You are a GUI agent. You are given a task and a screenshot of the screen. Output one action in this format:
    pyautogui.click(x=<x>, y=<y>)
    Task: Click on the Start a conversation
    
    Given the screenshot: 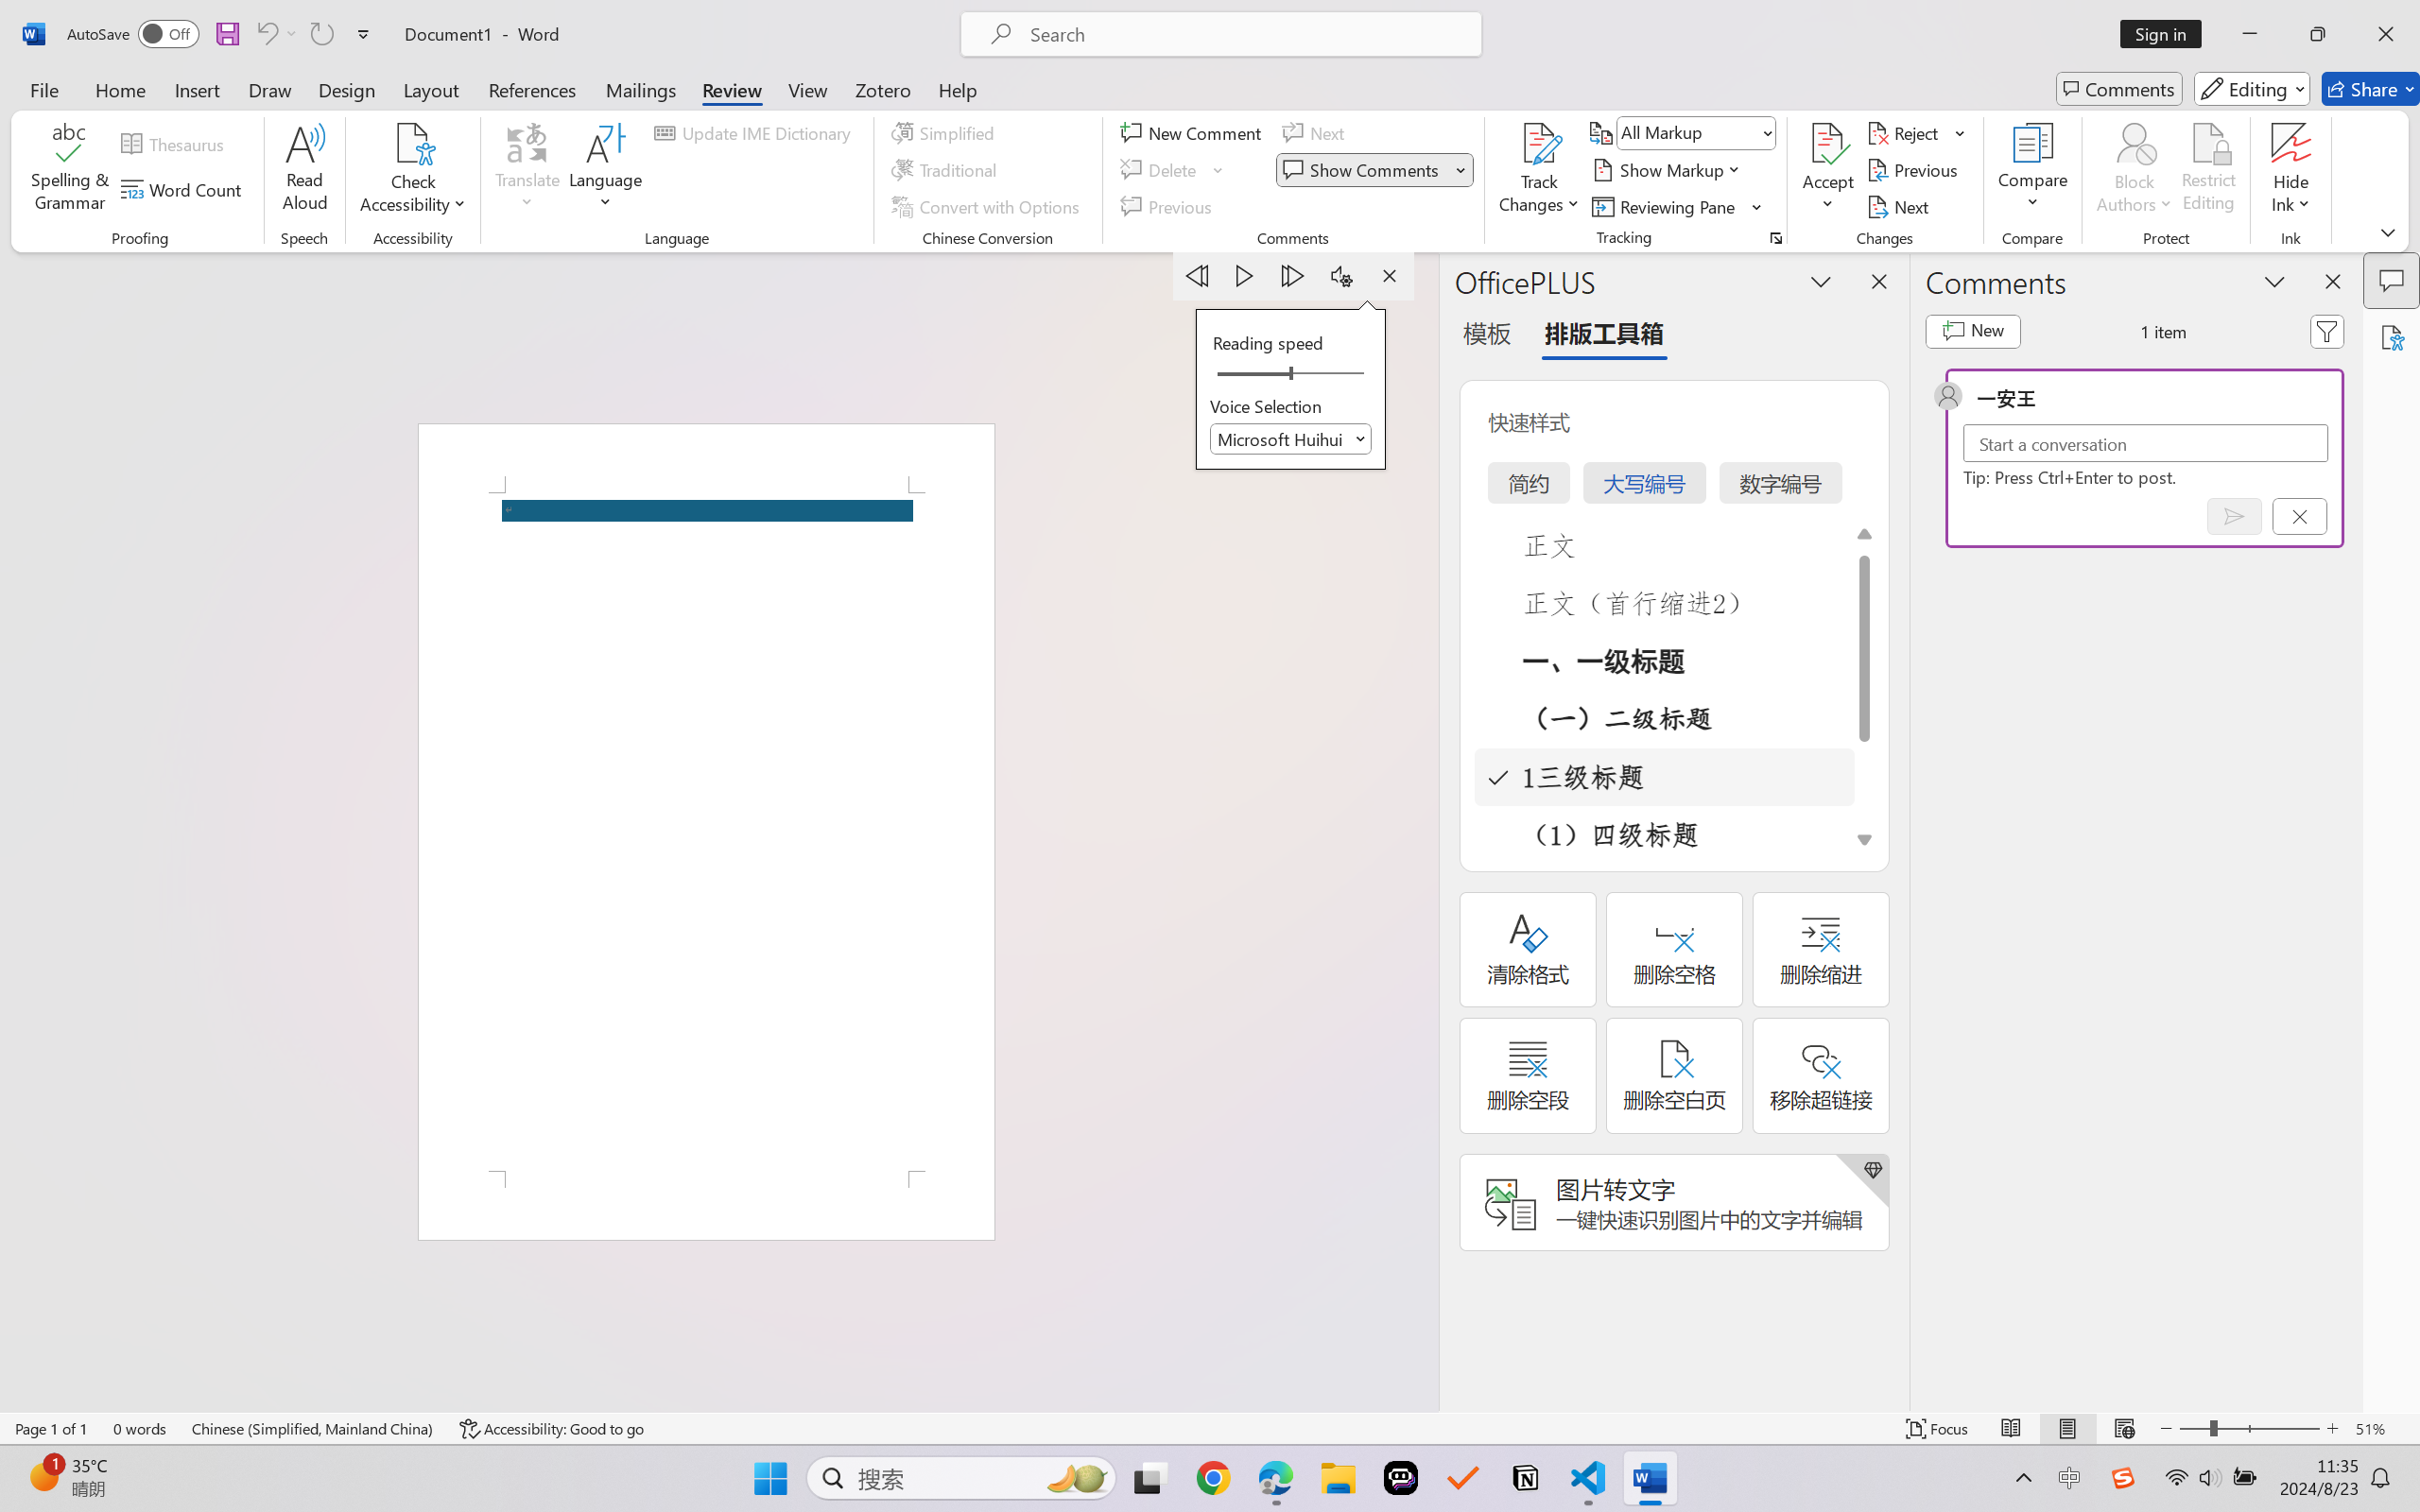 What is the action you would take?
    pyautogui.click(x=2146, y=443)
    